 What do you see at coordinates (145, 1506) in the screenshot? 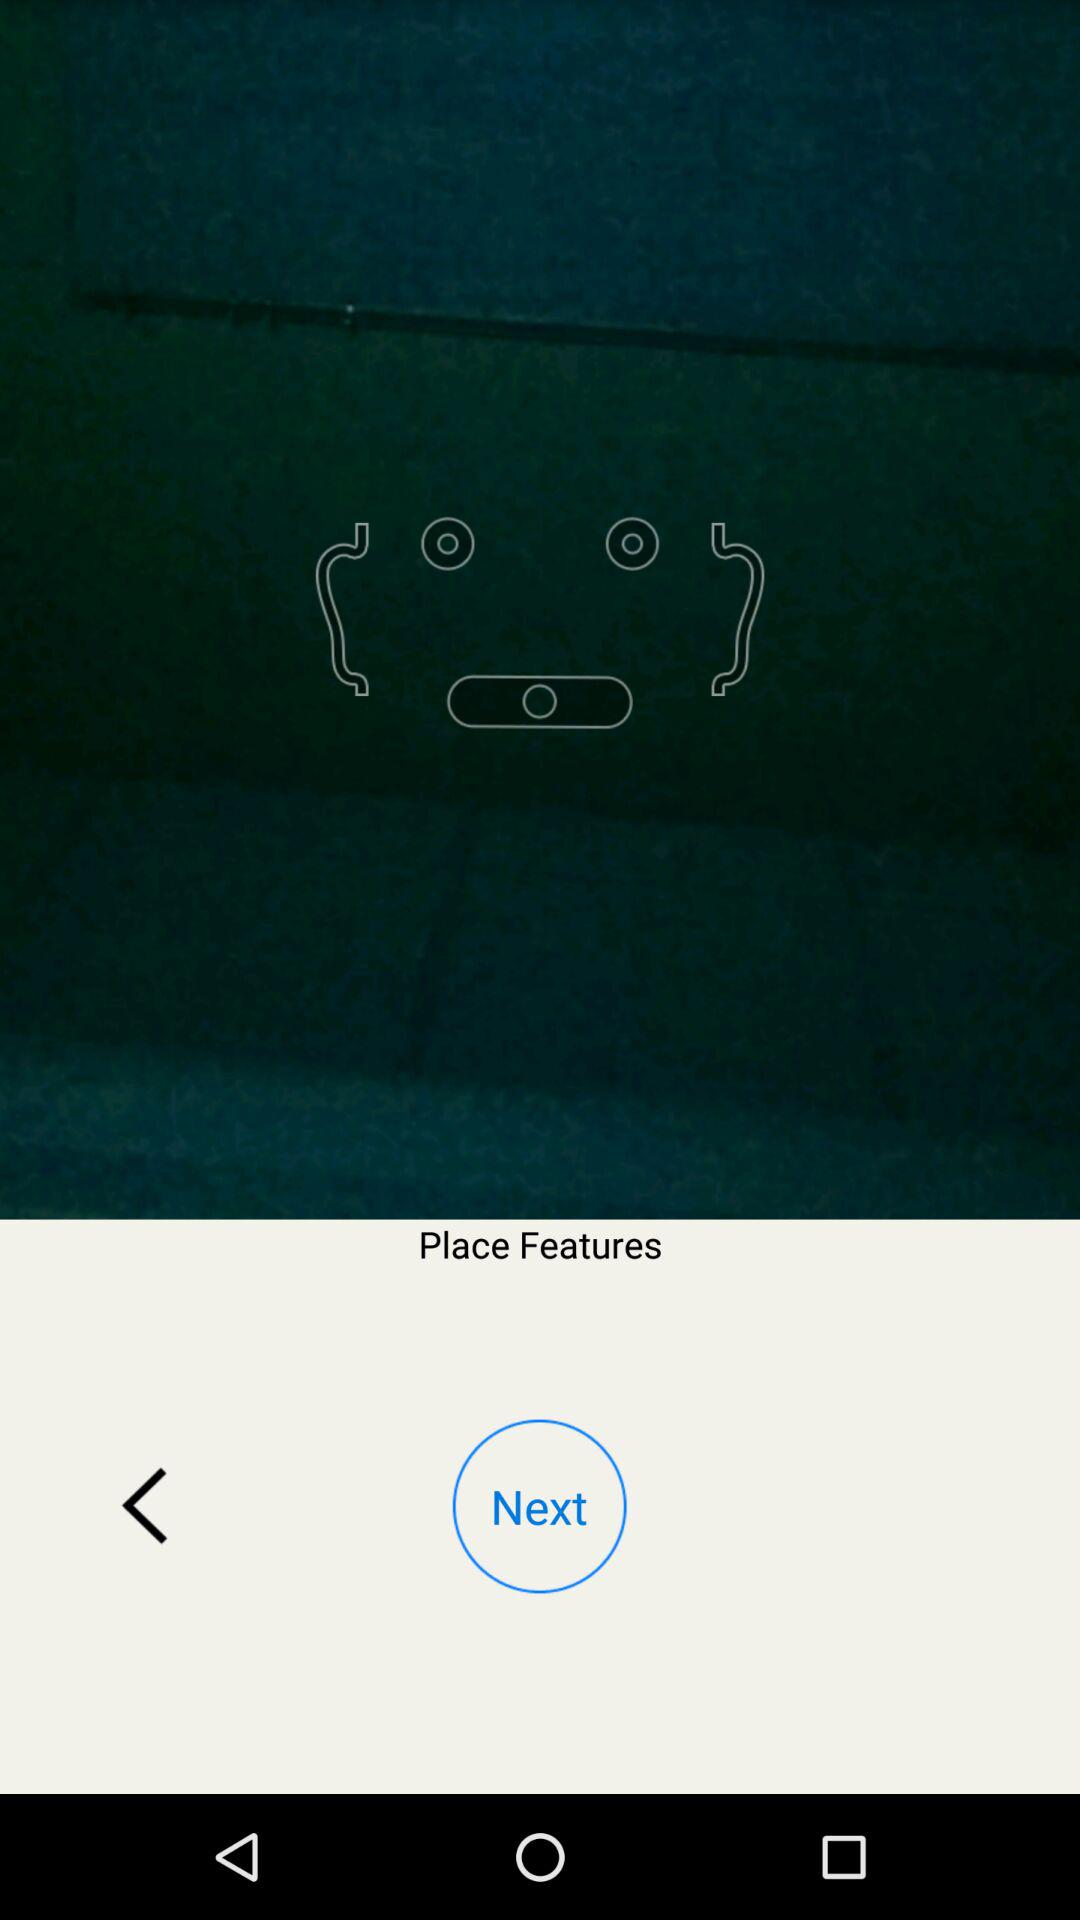
I see `open the app below the place features item` at bounding box center [145, 1506].